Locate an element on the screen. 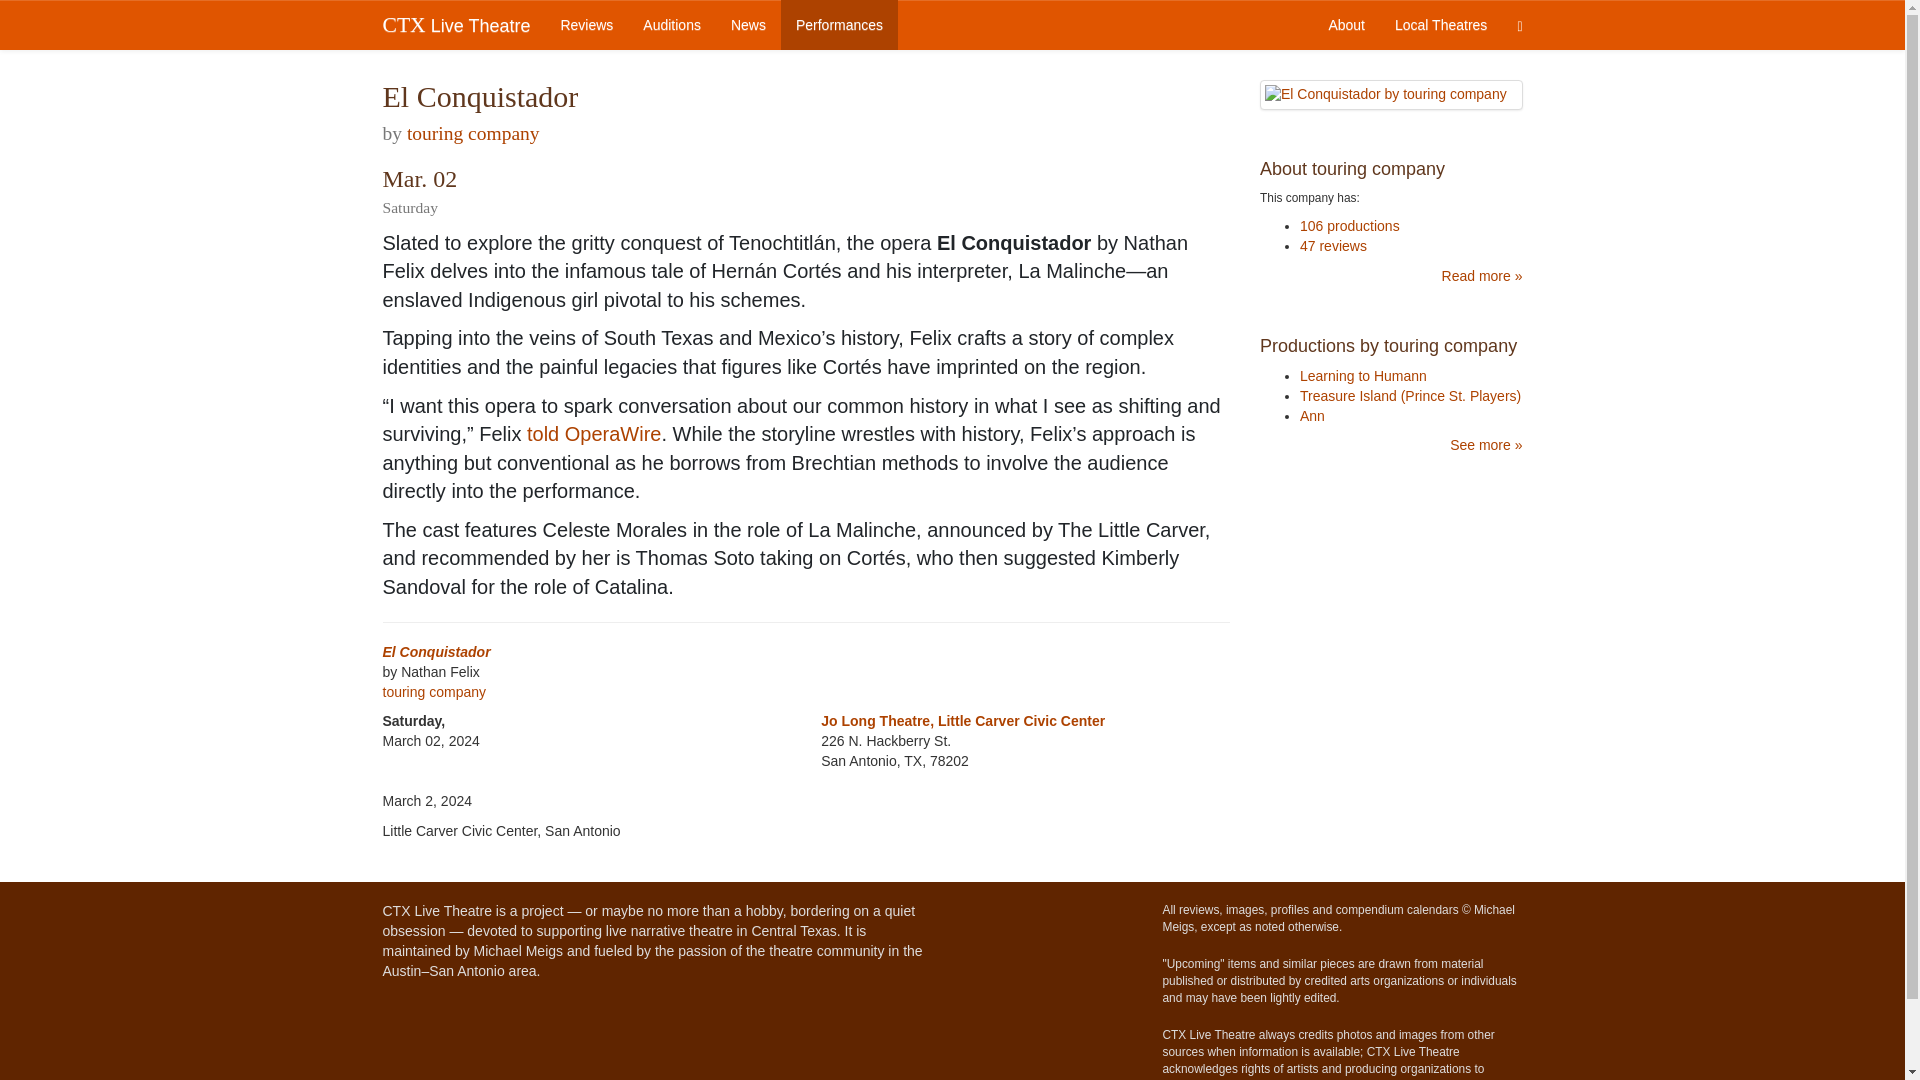 Image resolution: width=1920 pixels, height=1080 pixels. told OperaWire is located at coordinates (594, 434).